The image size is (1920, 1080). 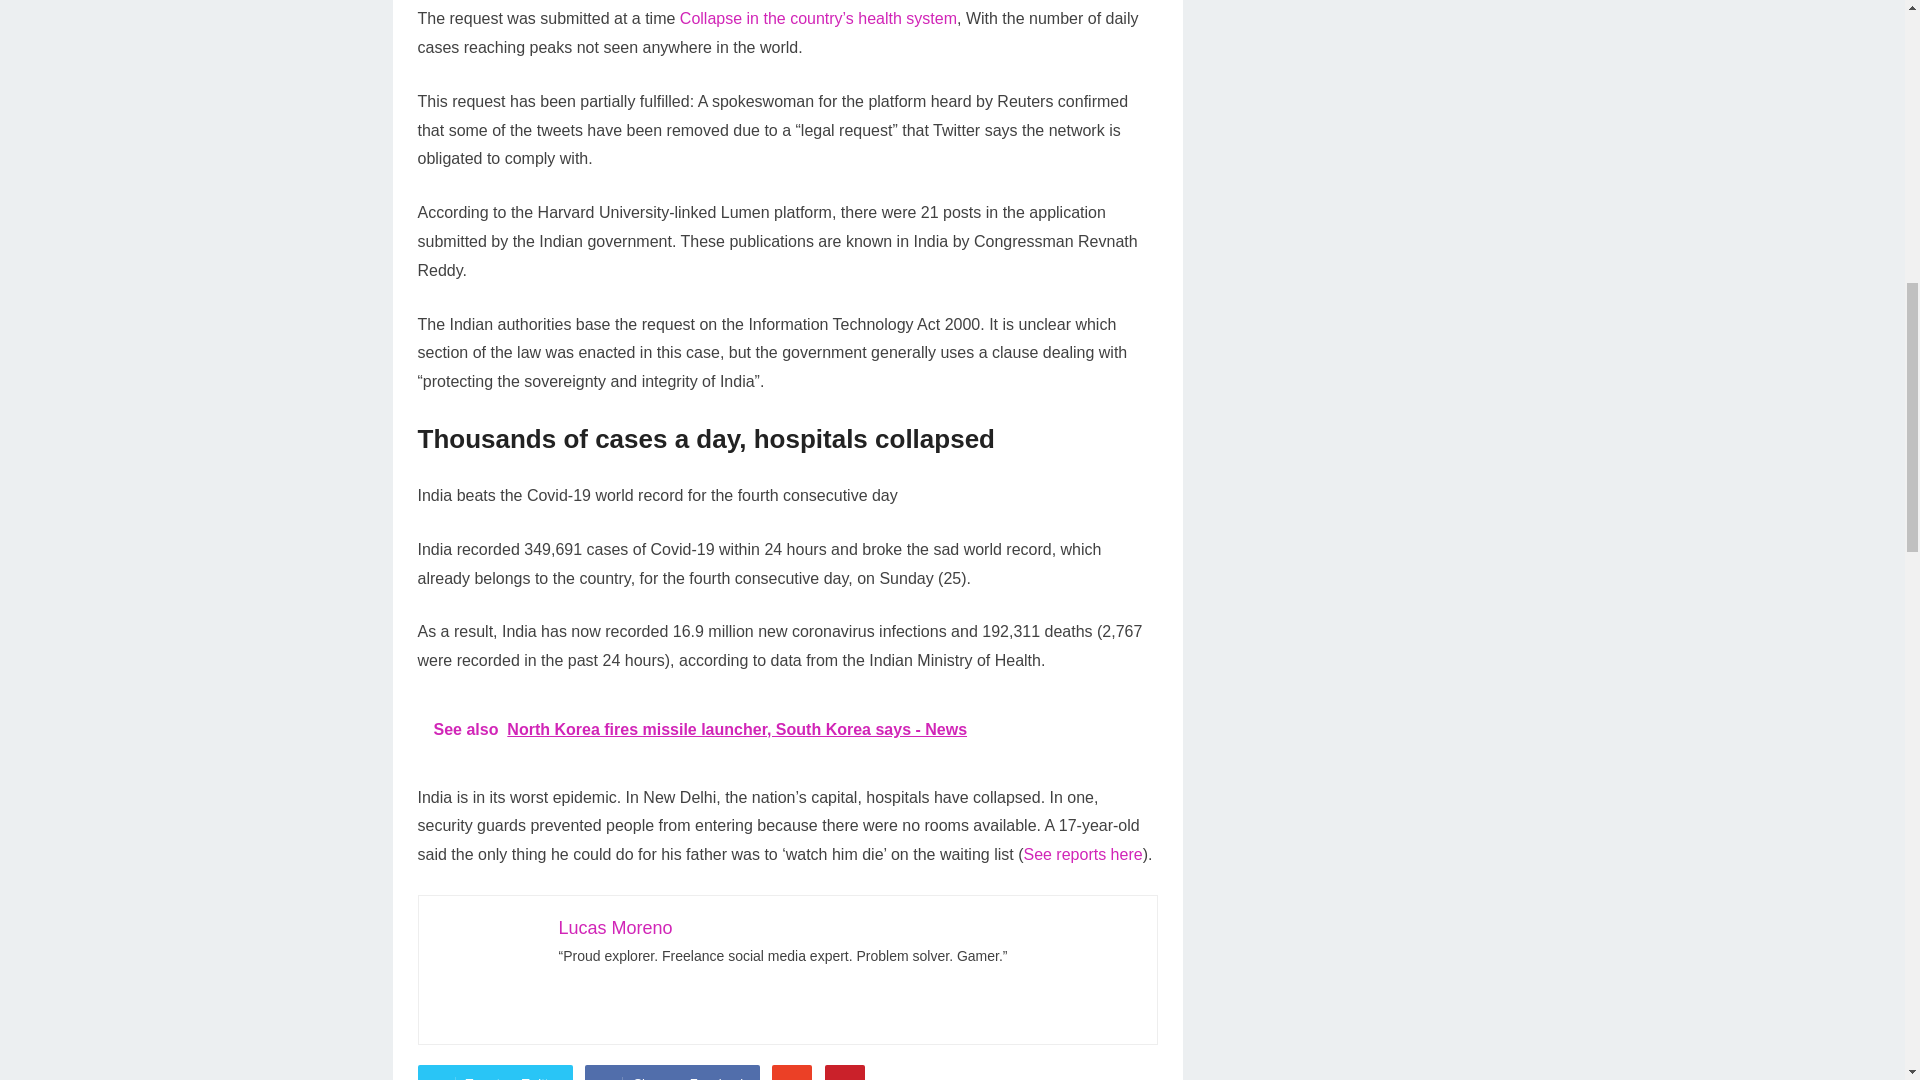 I want to click on Pinterest, so click(x=845, y=1072).